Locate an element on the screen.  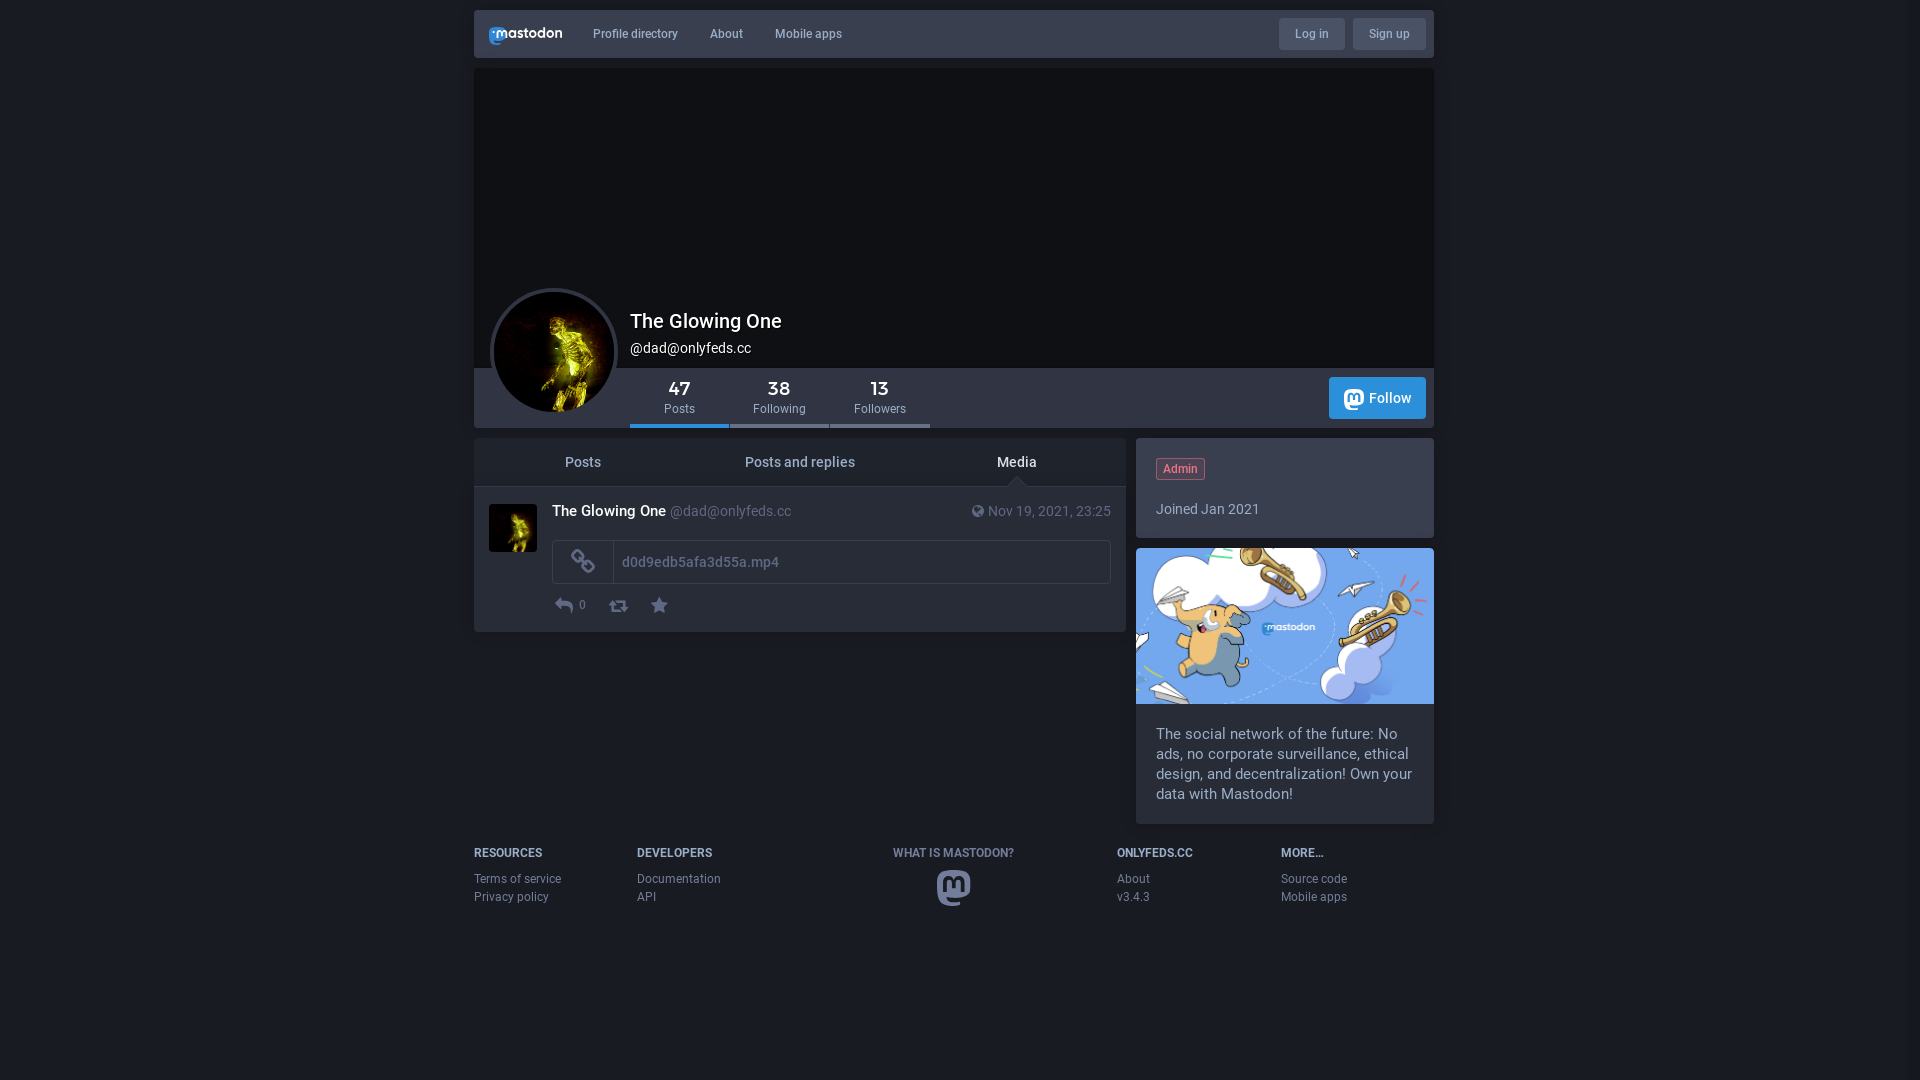
WHAT IS MASTODON? is located at coordinates (953, 853).